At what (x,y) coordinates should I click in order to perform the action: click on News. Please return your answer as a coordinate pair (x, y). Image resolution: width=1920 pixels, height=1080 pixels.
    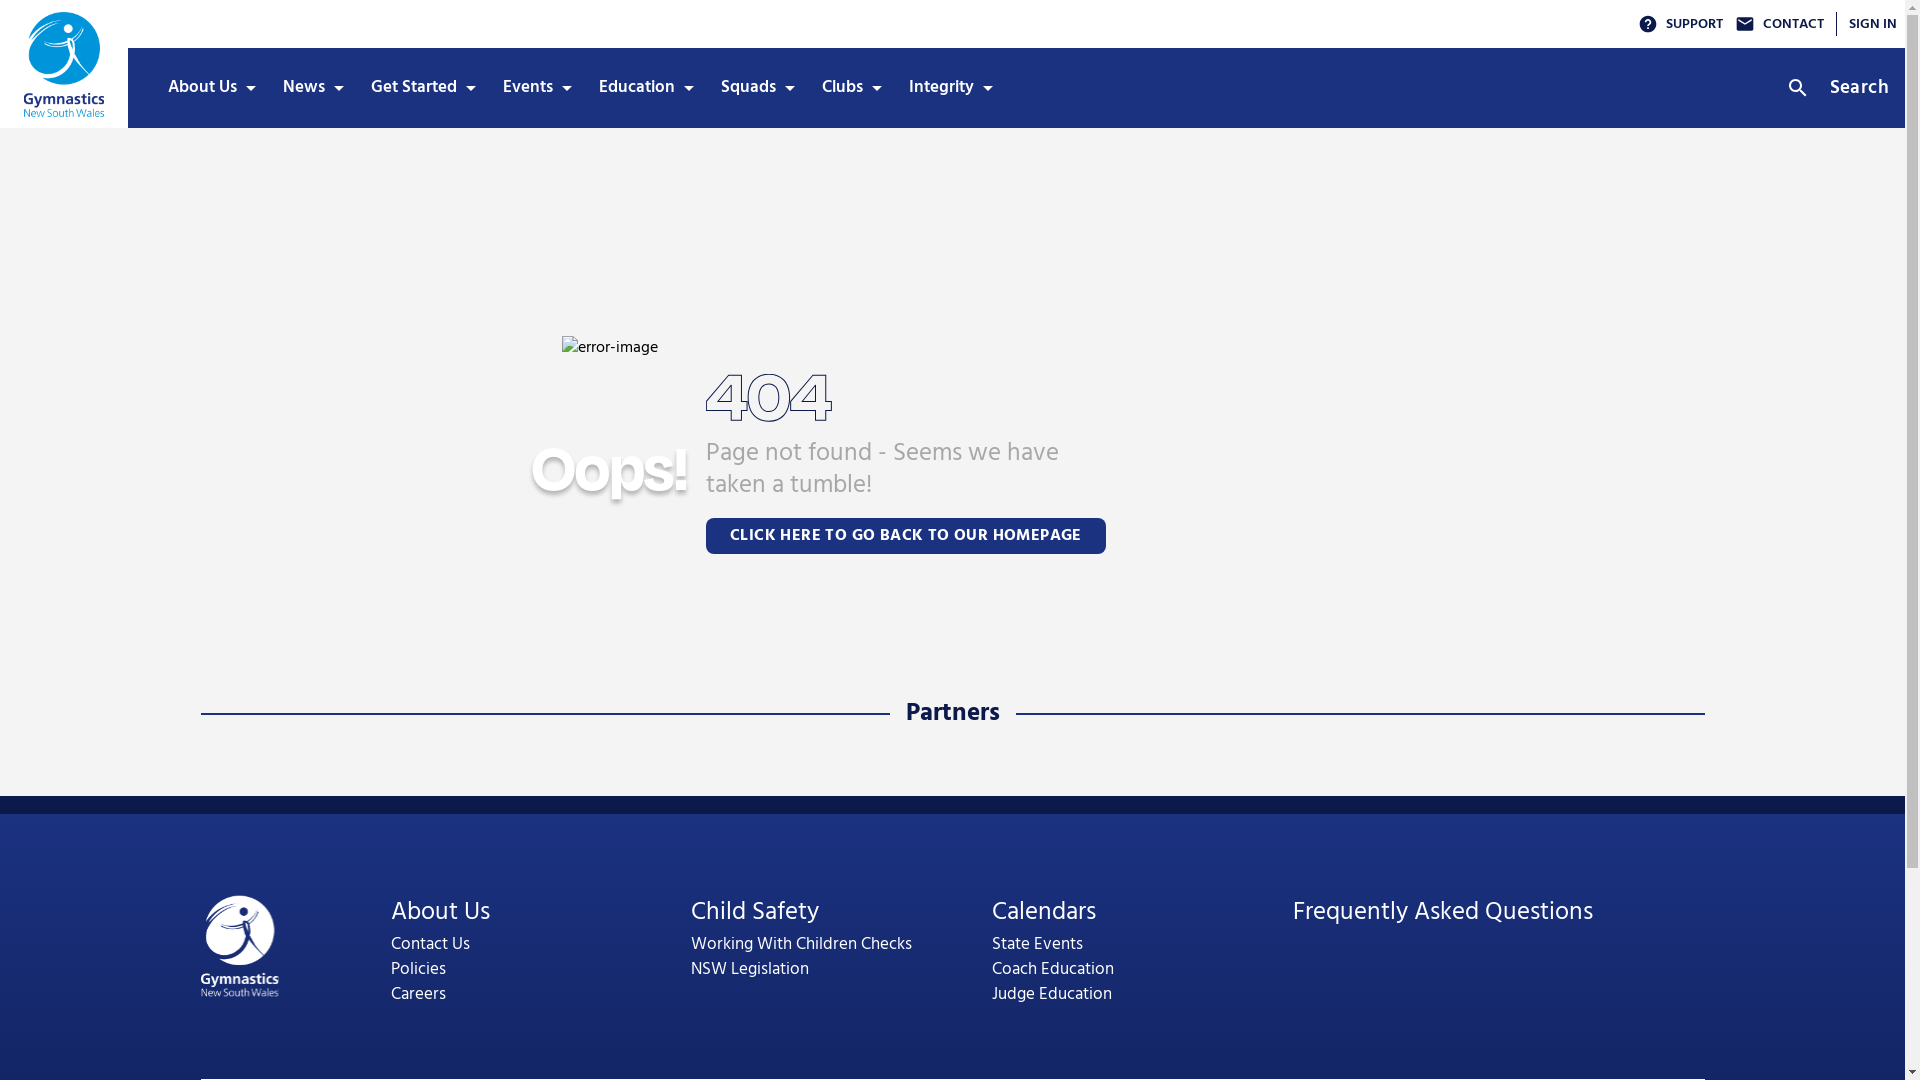
    Looking at the image, I should click on (311, 88).